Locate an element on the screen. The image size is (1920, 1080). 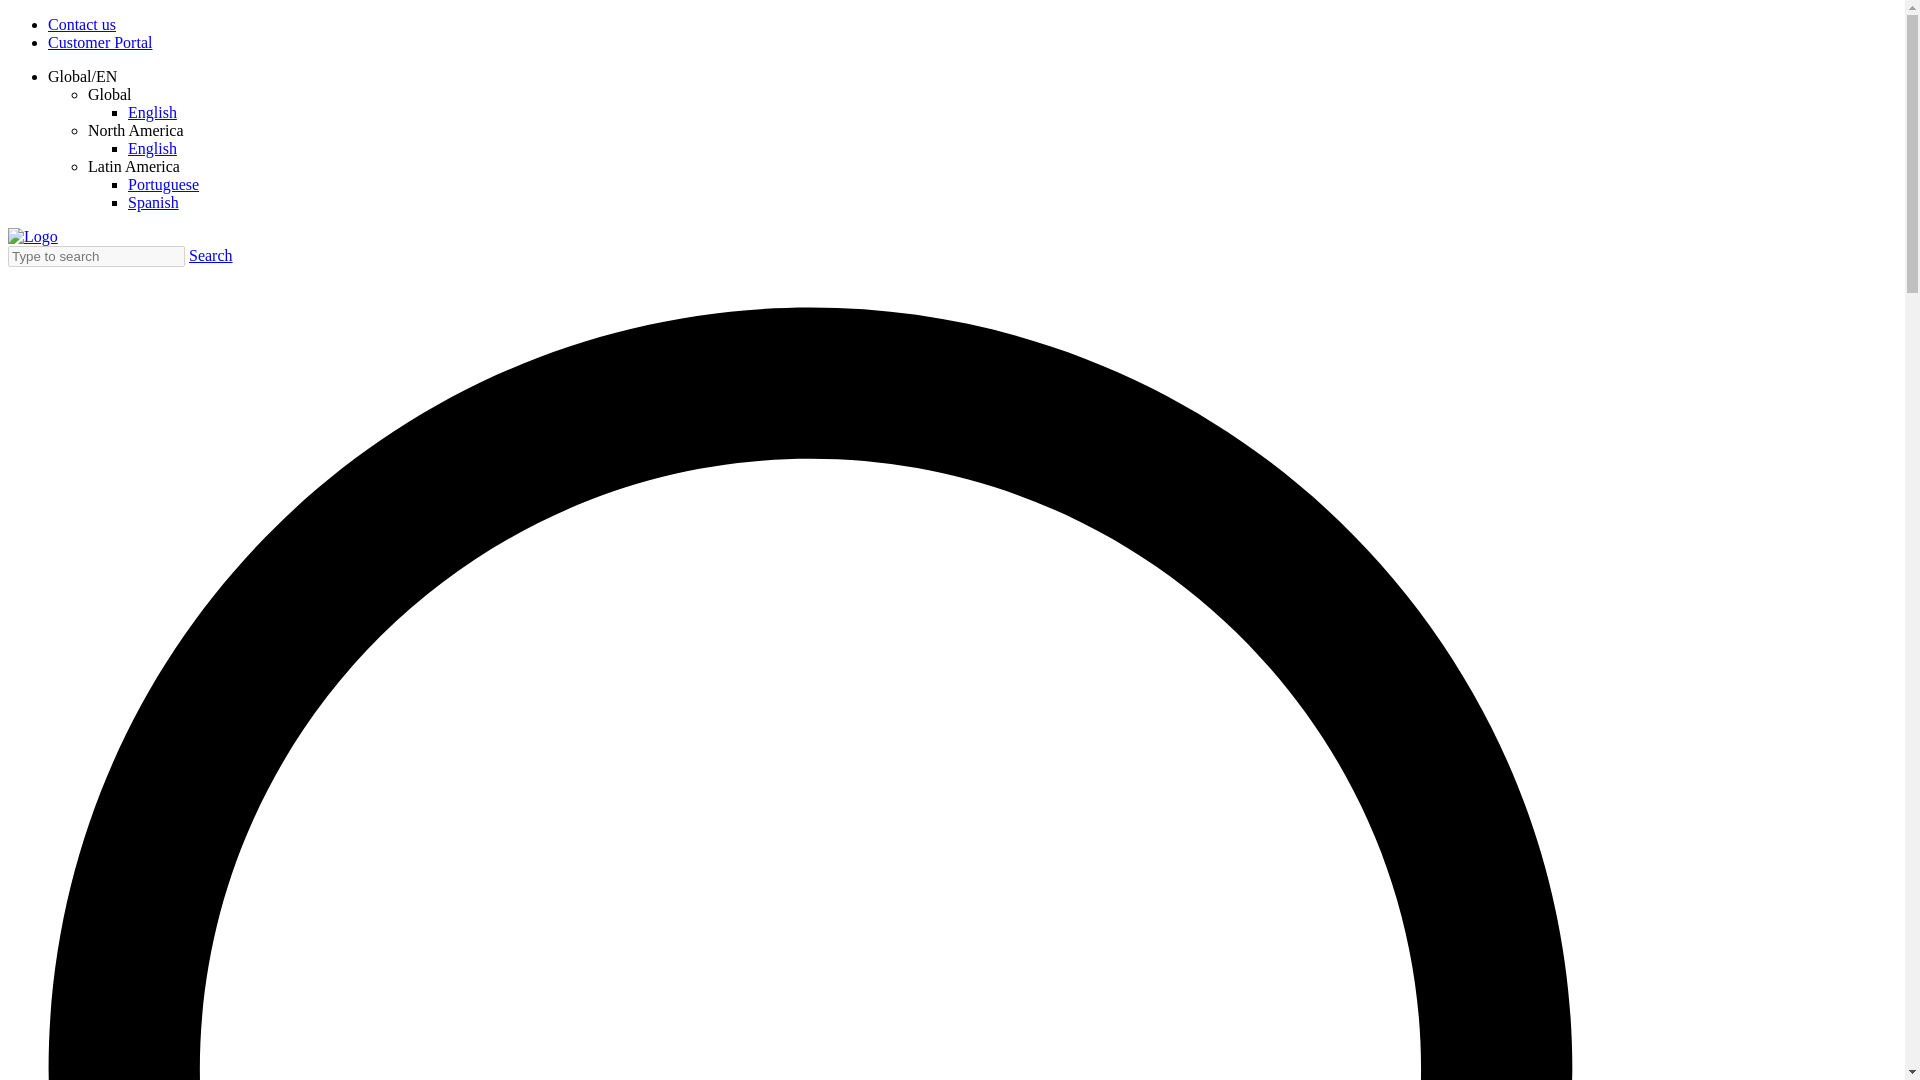
English is located at coordinates (152, 148).